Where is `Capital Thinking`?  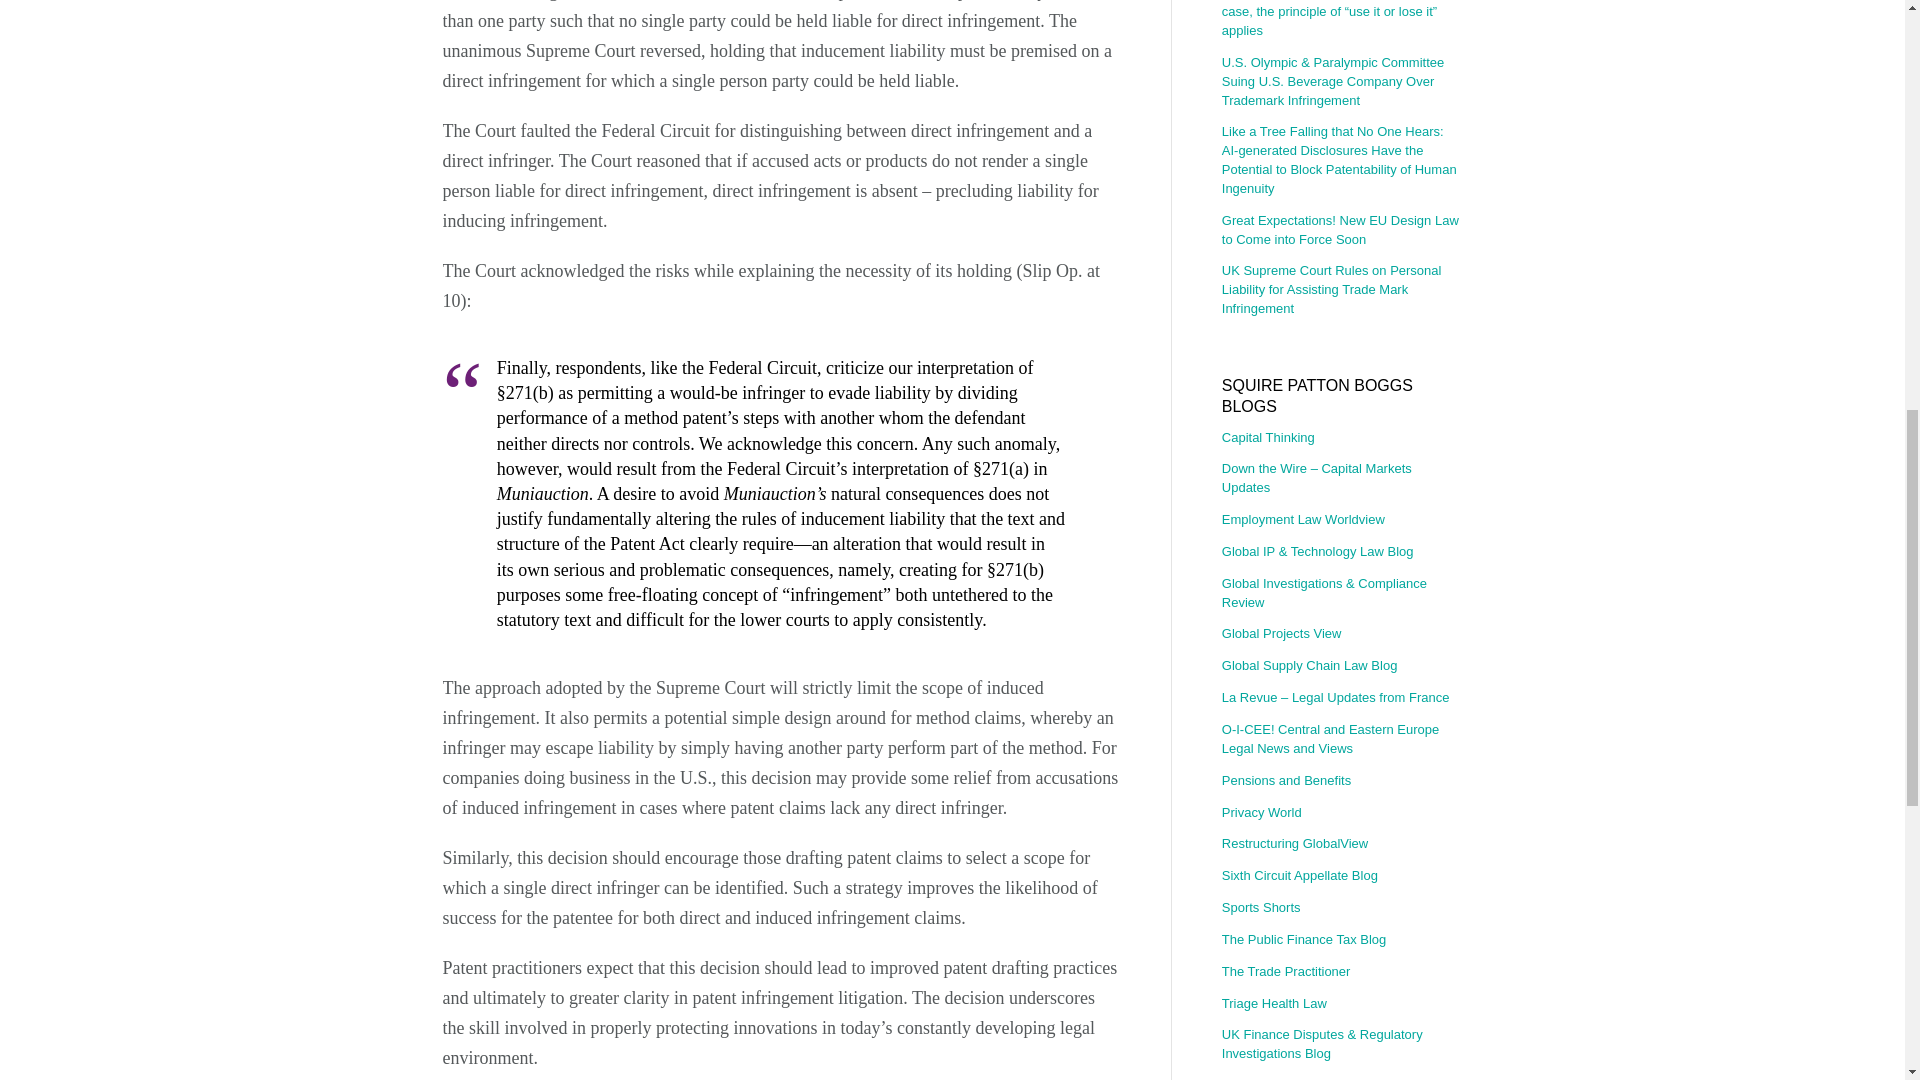 Capital Thinking is located at coordinates (1341, 440).